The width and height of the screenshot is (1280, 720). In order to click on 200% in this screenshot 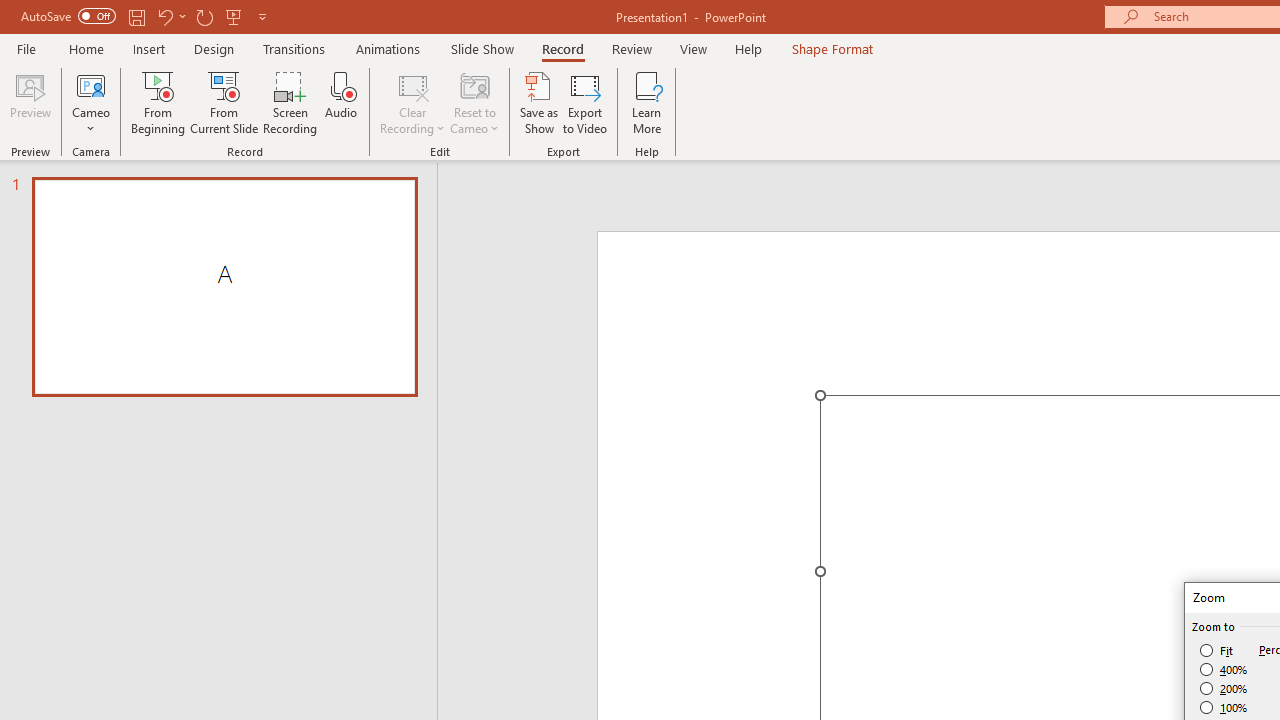, I will do `click(1224, 688)`.